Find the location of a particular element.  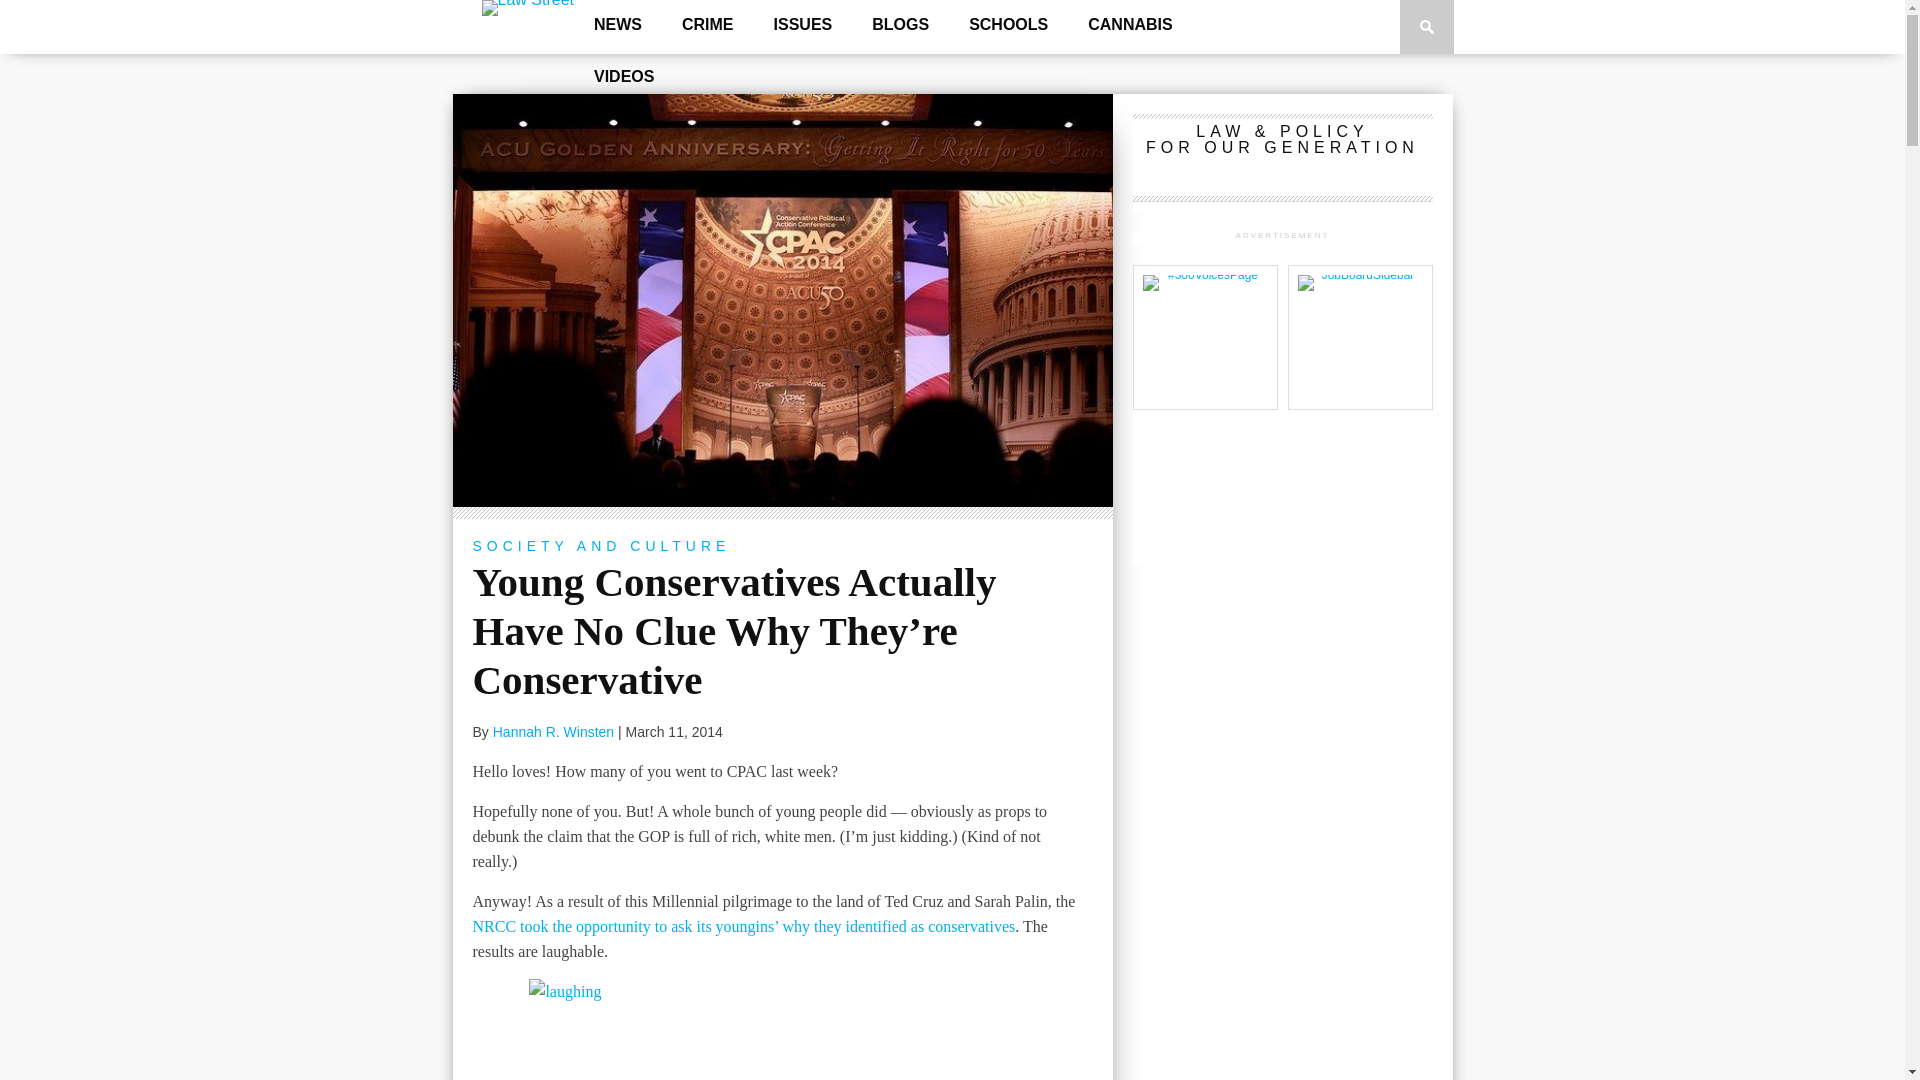

Issues is located at coordinates (803, 25).